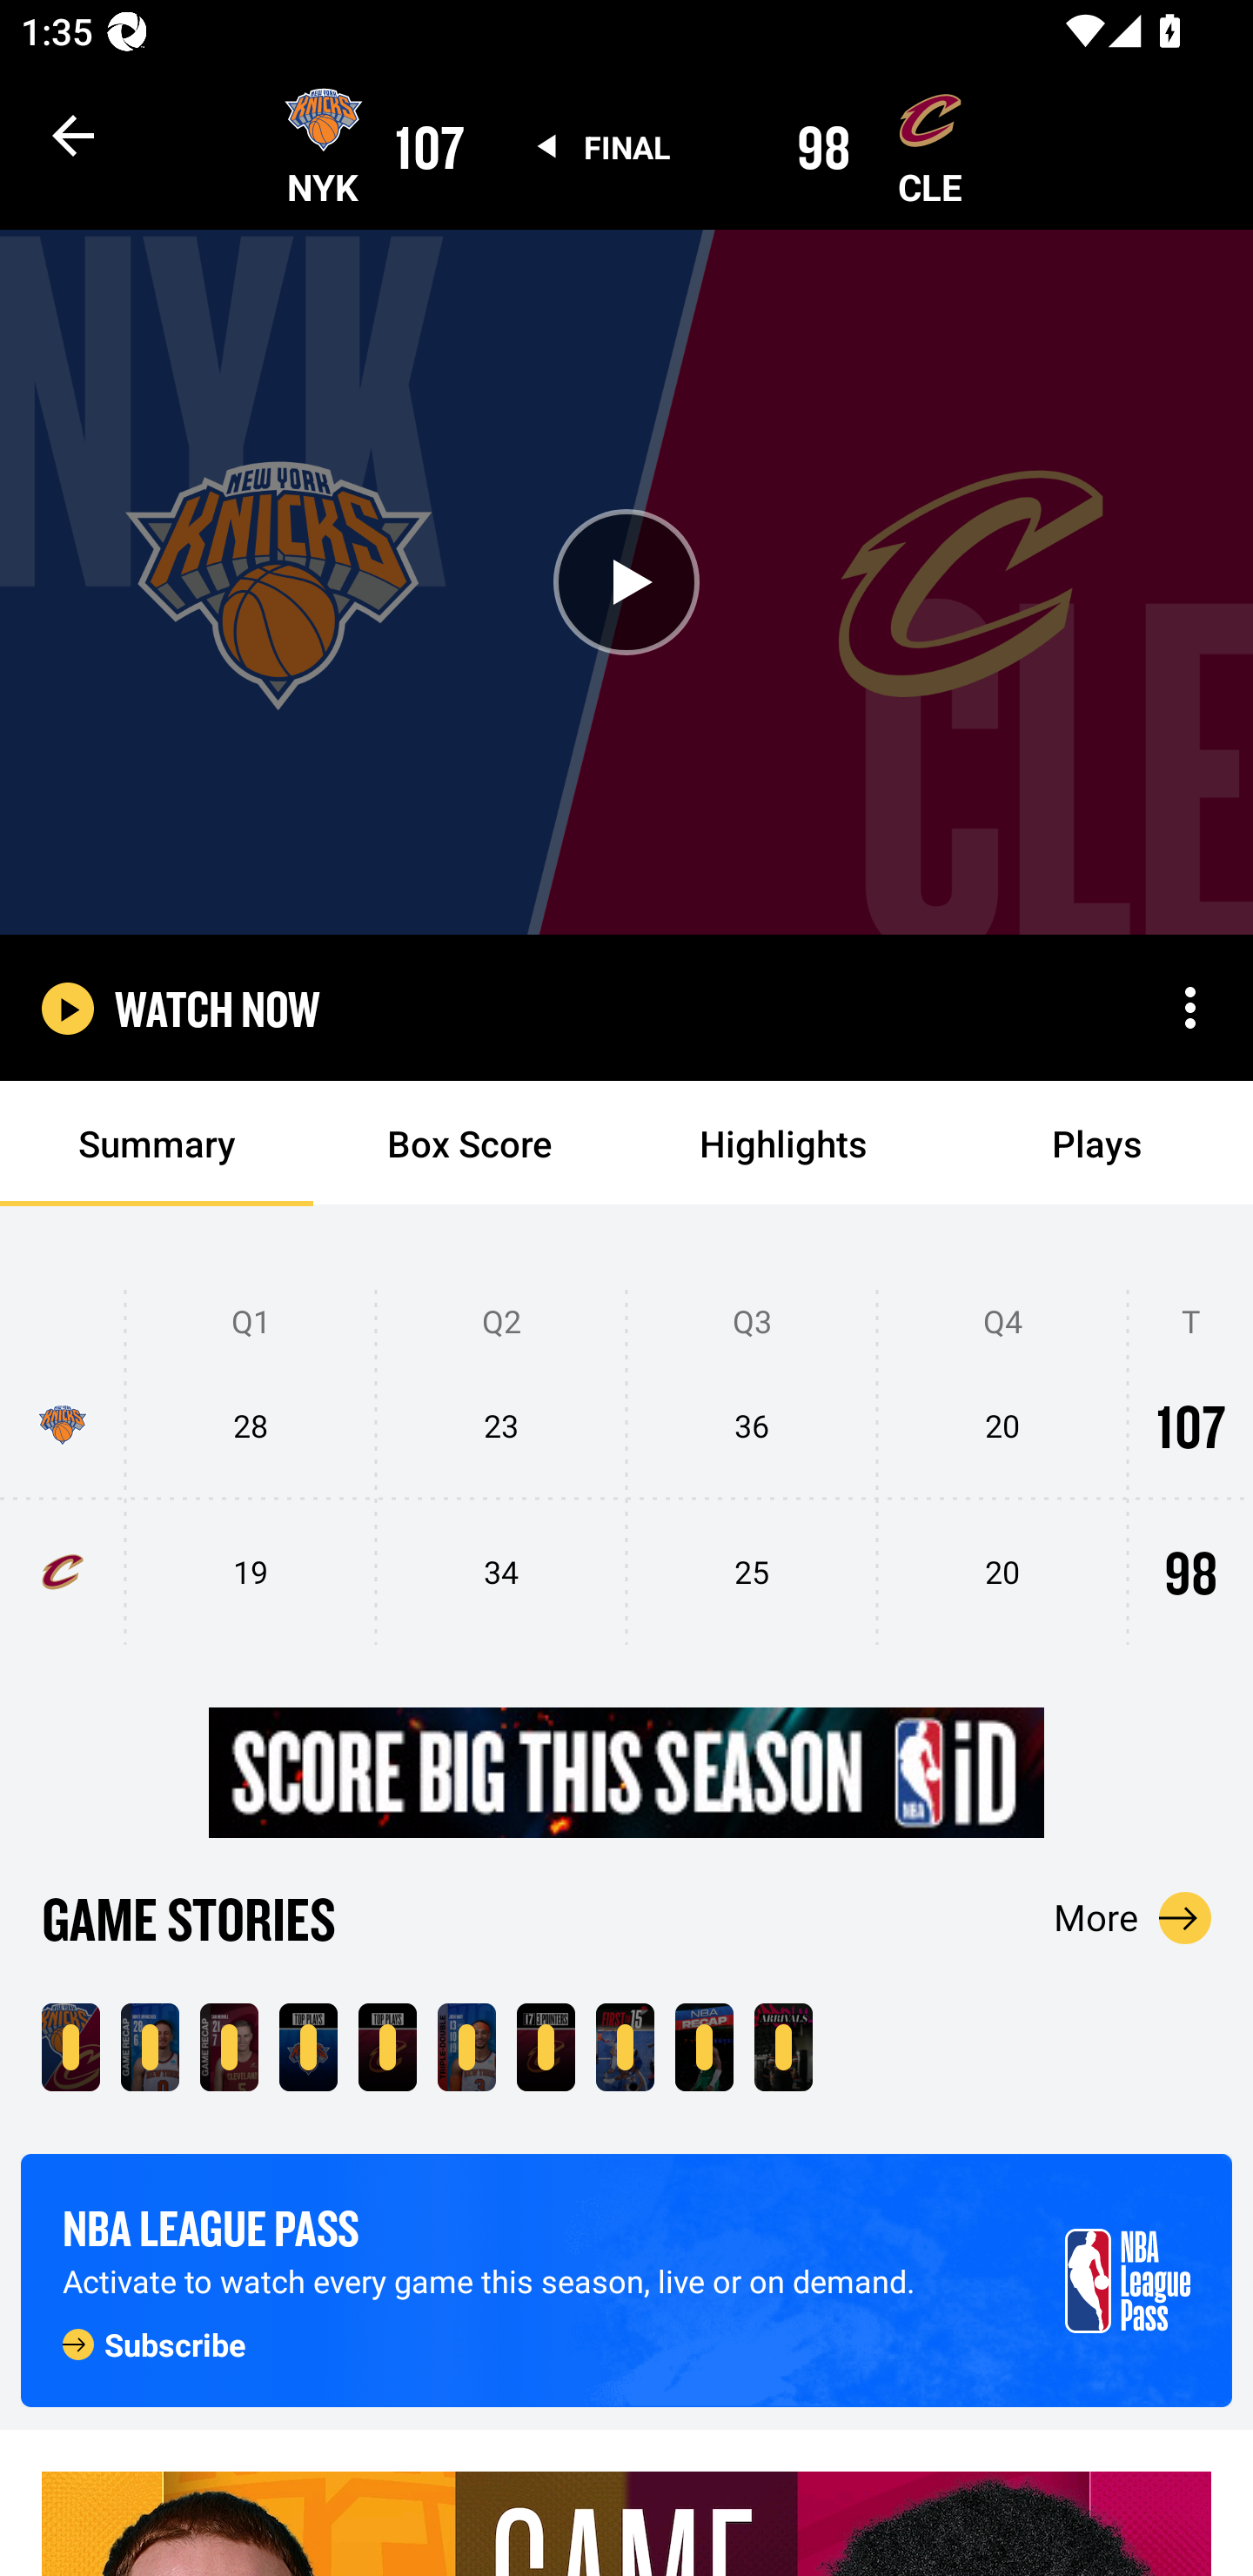  What do you see at coordinates (1190, 1008) in the screenshot?
I see `More options` at bounding box center [1190, 1008].